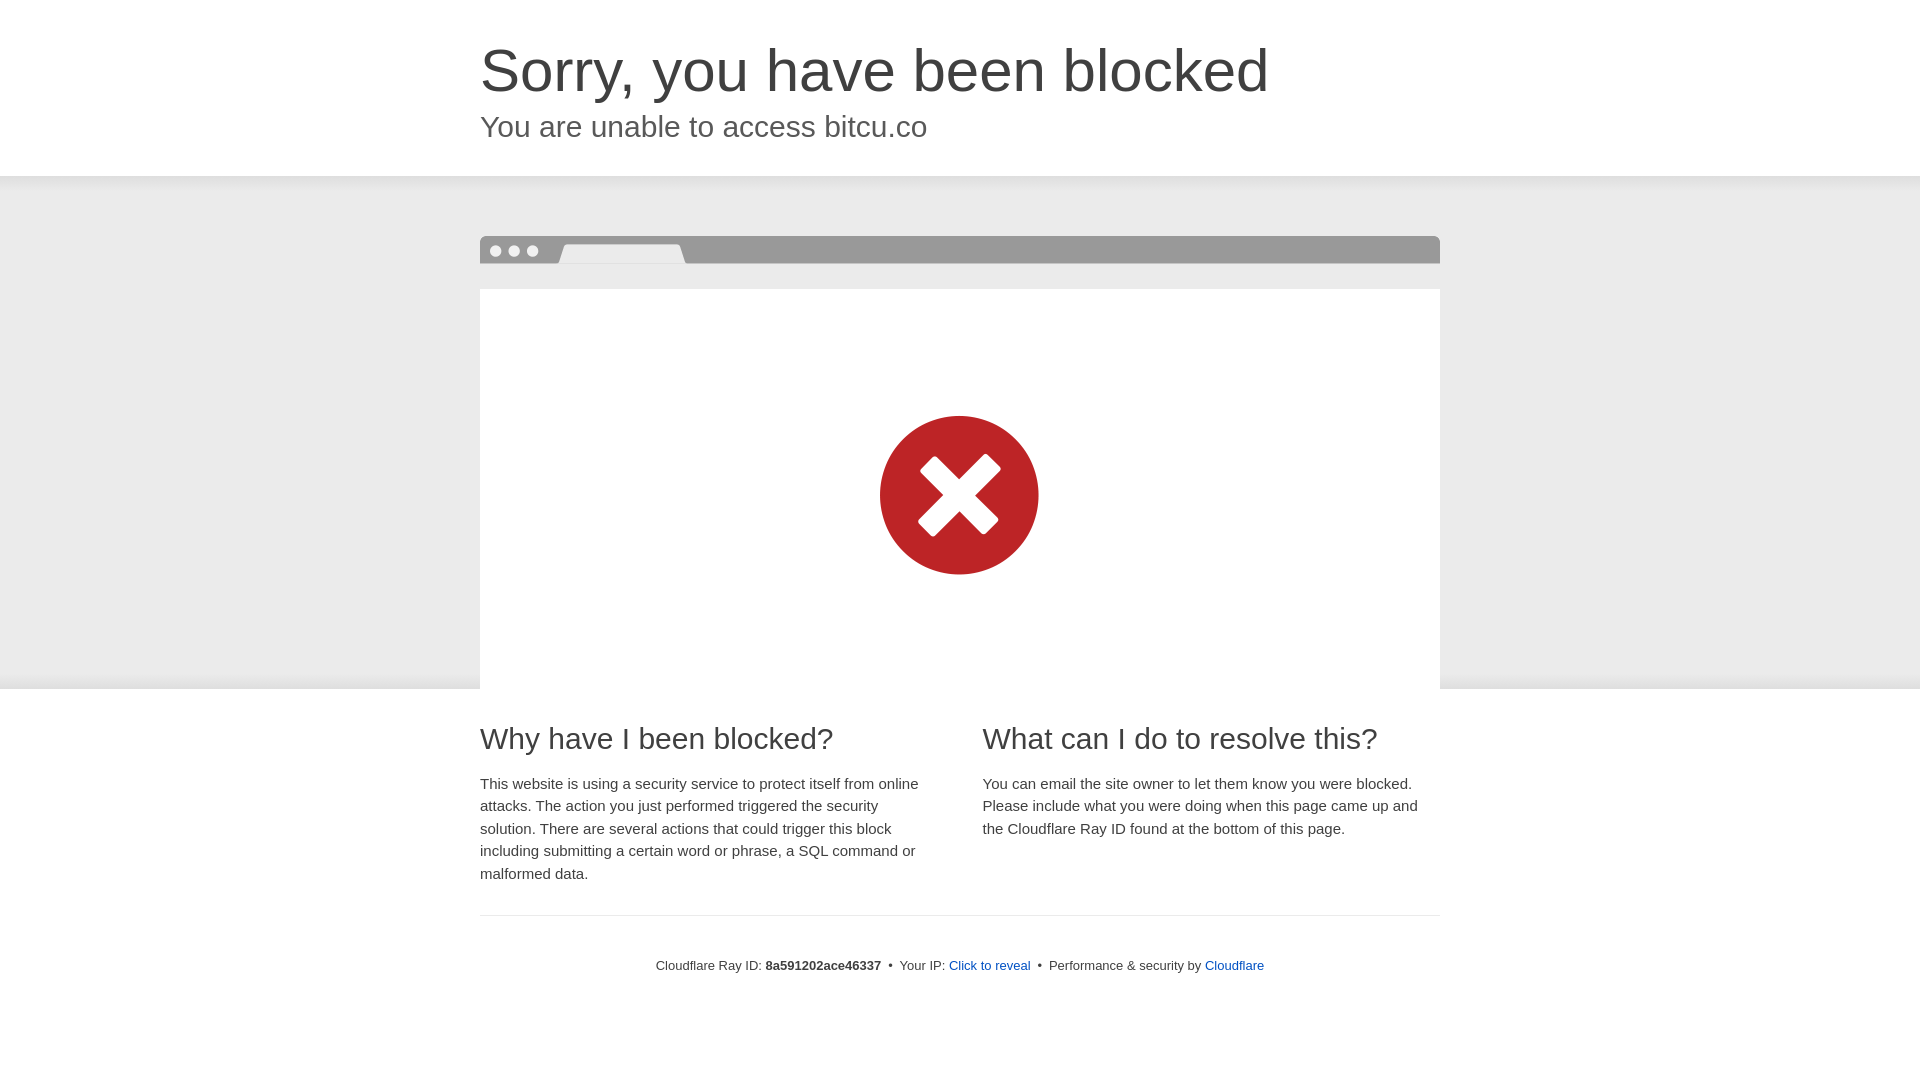 The width and height of the screenshot is (1920, 1080). Describe the element at coordinates (1234, 965) in the screenshot. I see `Cloudflare` at that location.